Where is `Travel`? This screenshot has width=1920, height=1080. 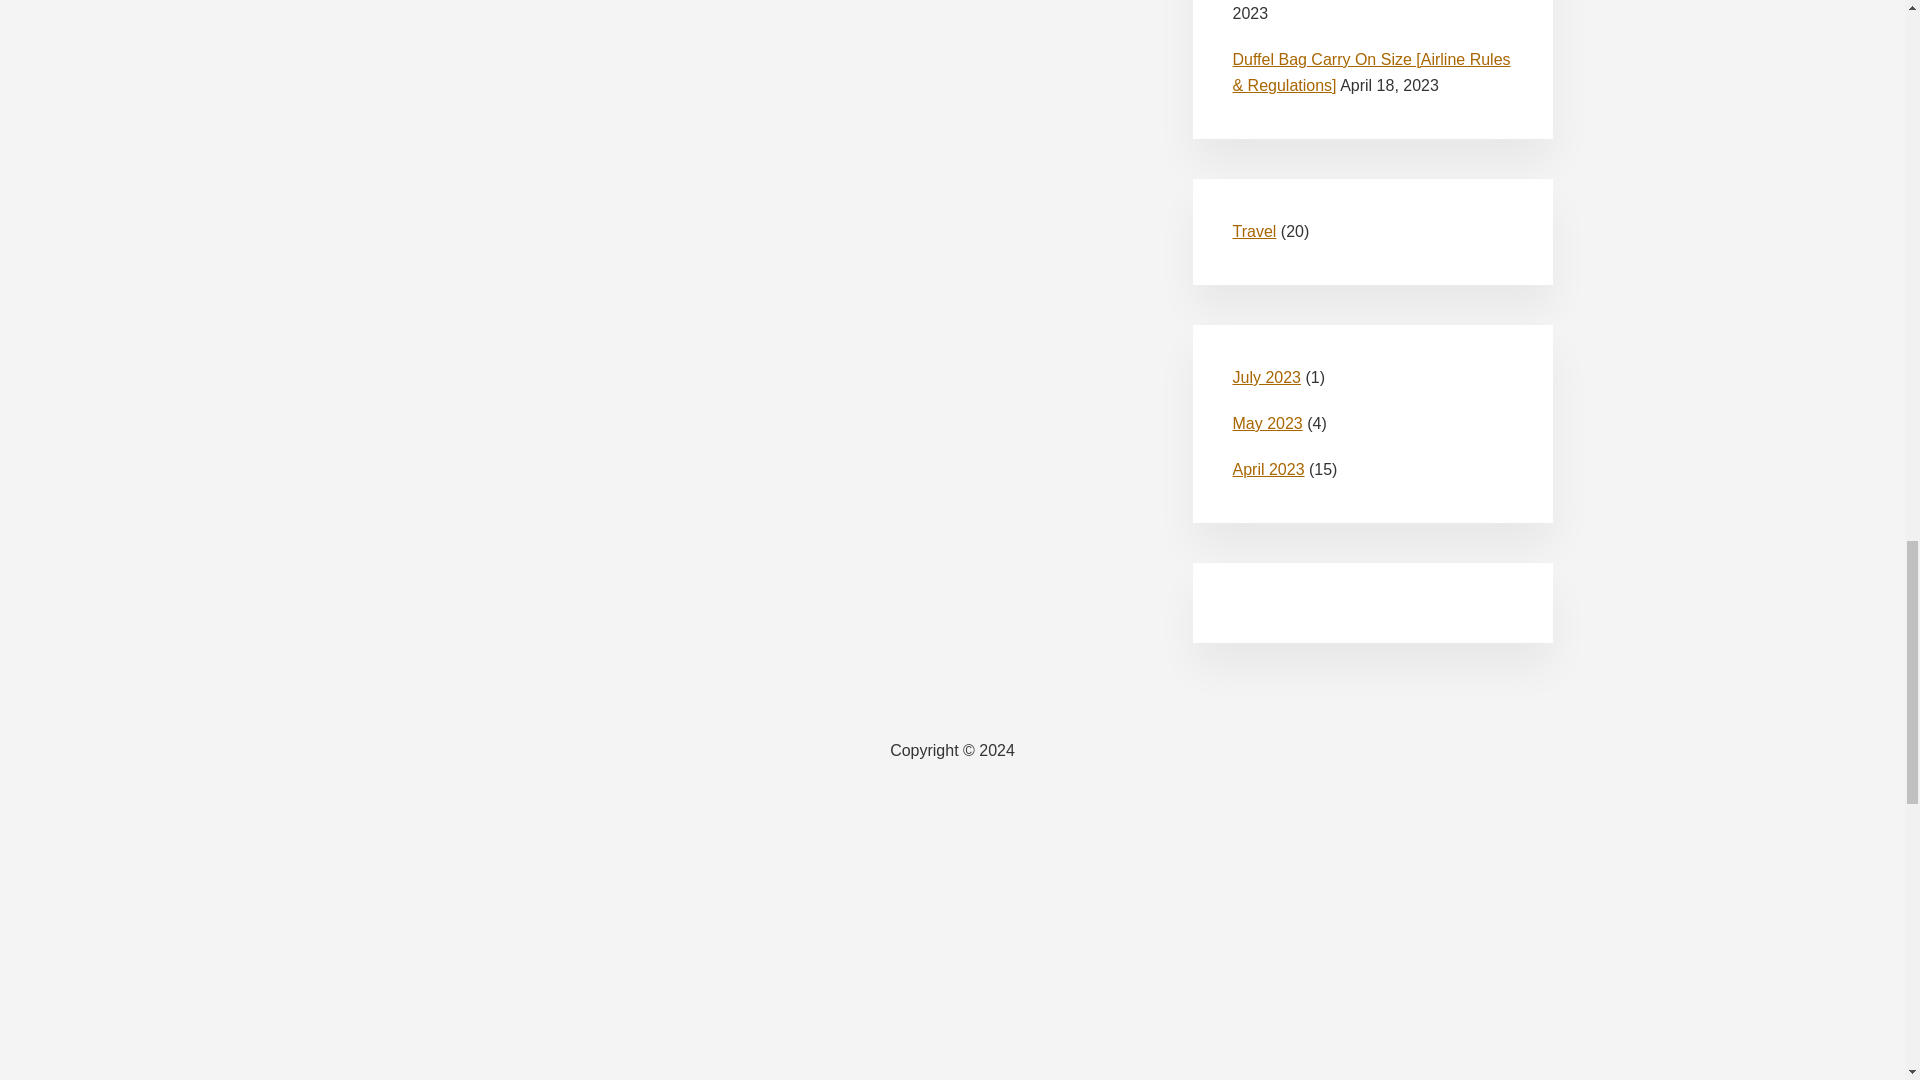 Travel is located at coordinates (1254, 230).